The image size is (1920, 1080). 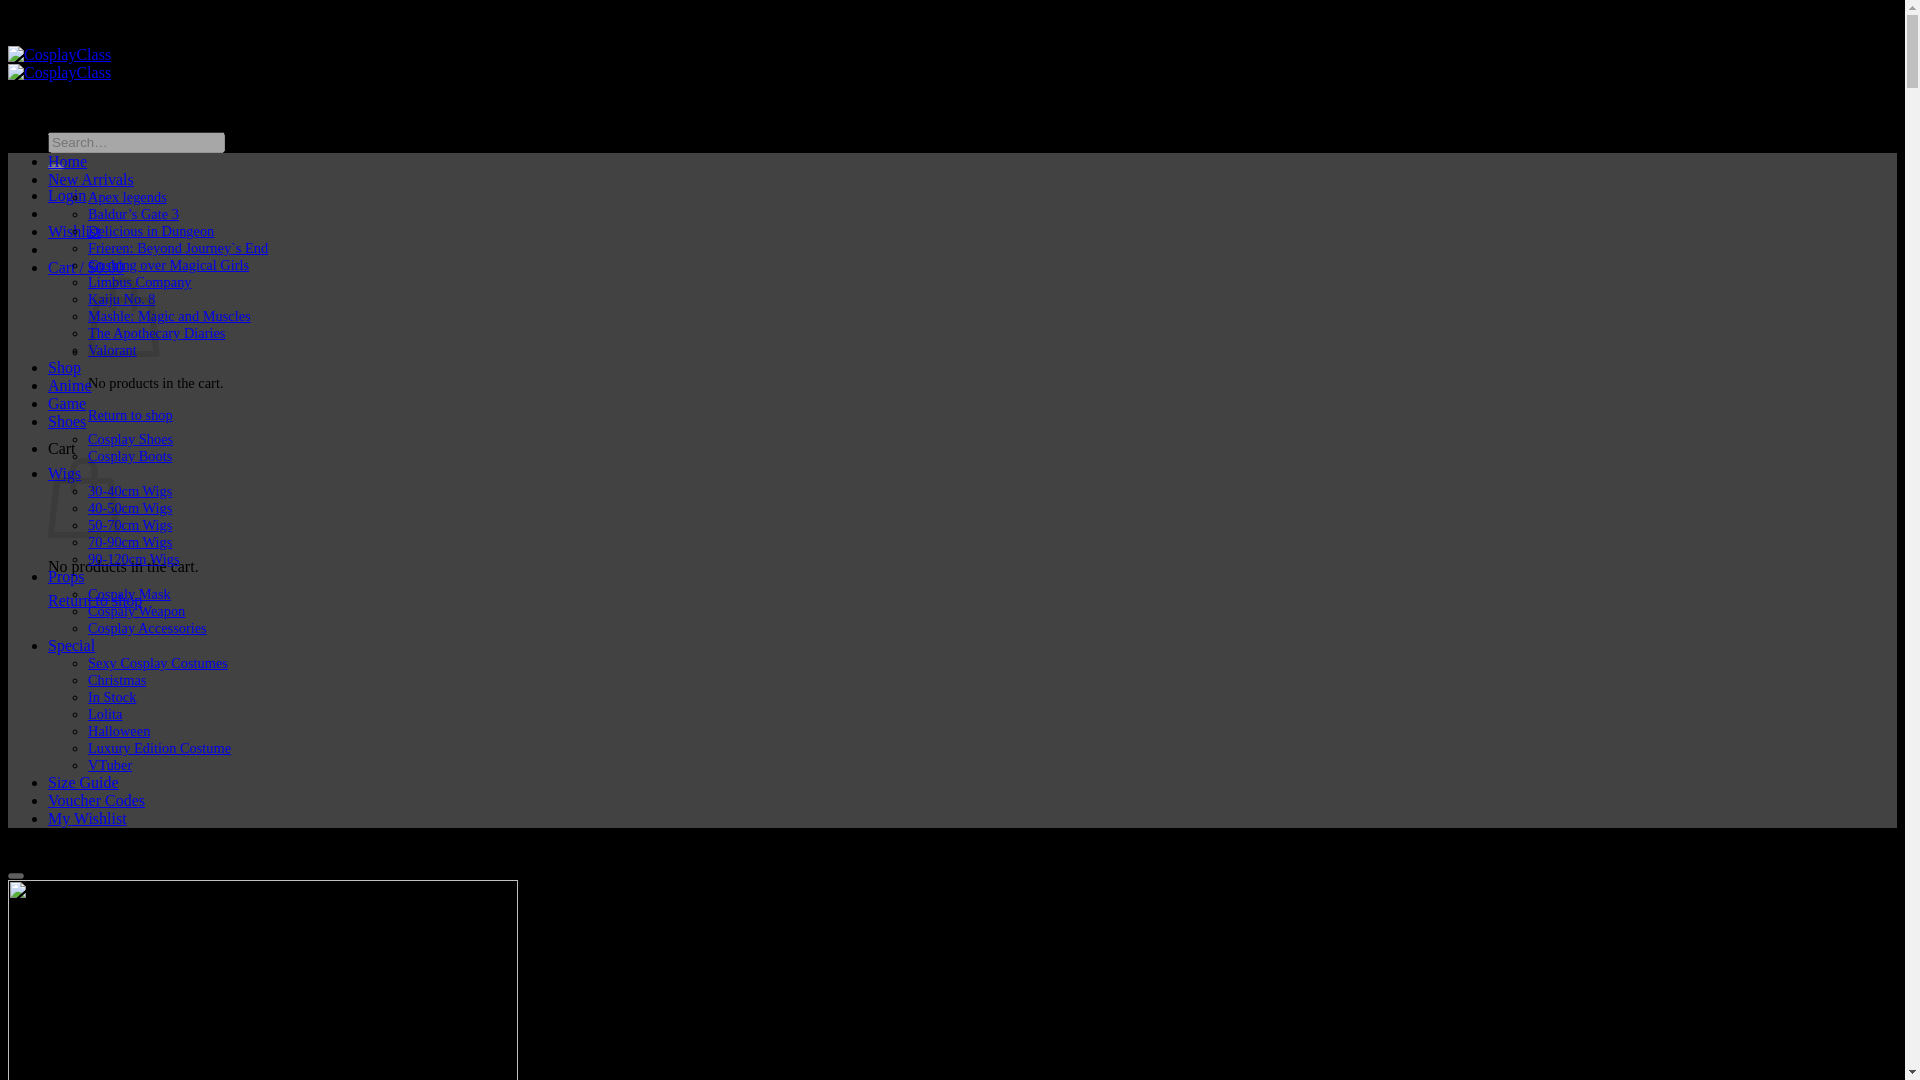 What do you see at coordinates (86, 268) in the screenshot?
I see `Cart` at bounding box center [86, 268].